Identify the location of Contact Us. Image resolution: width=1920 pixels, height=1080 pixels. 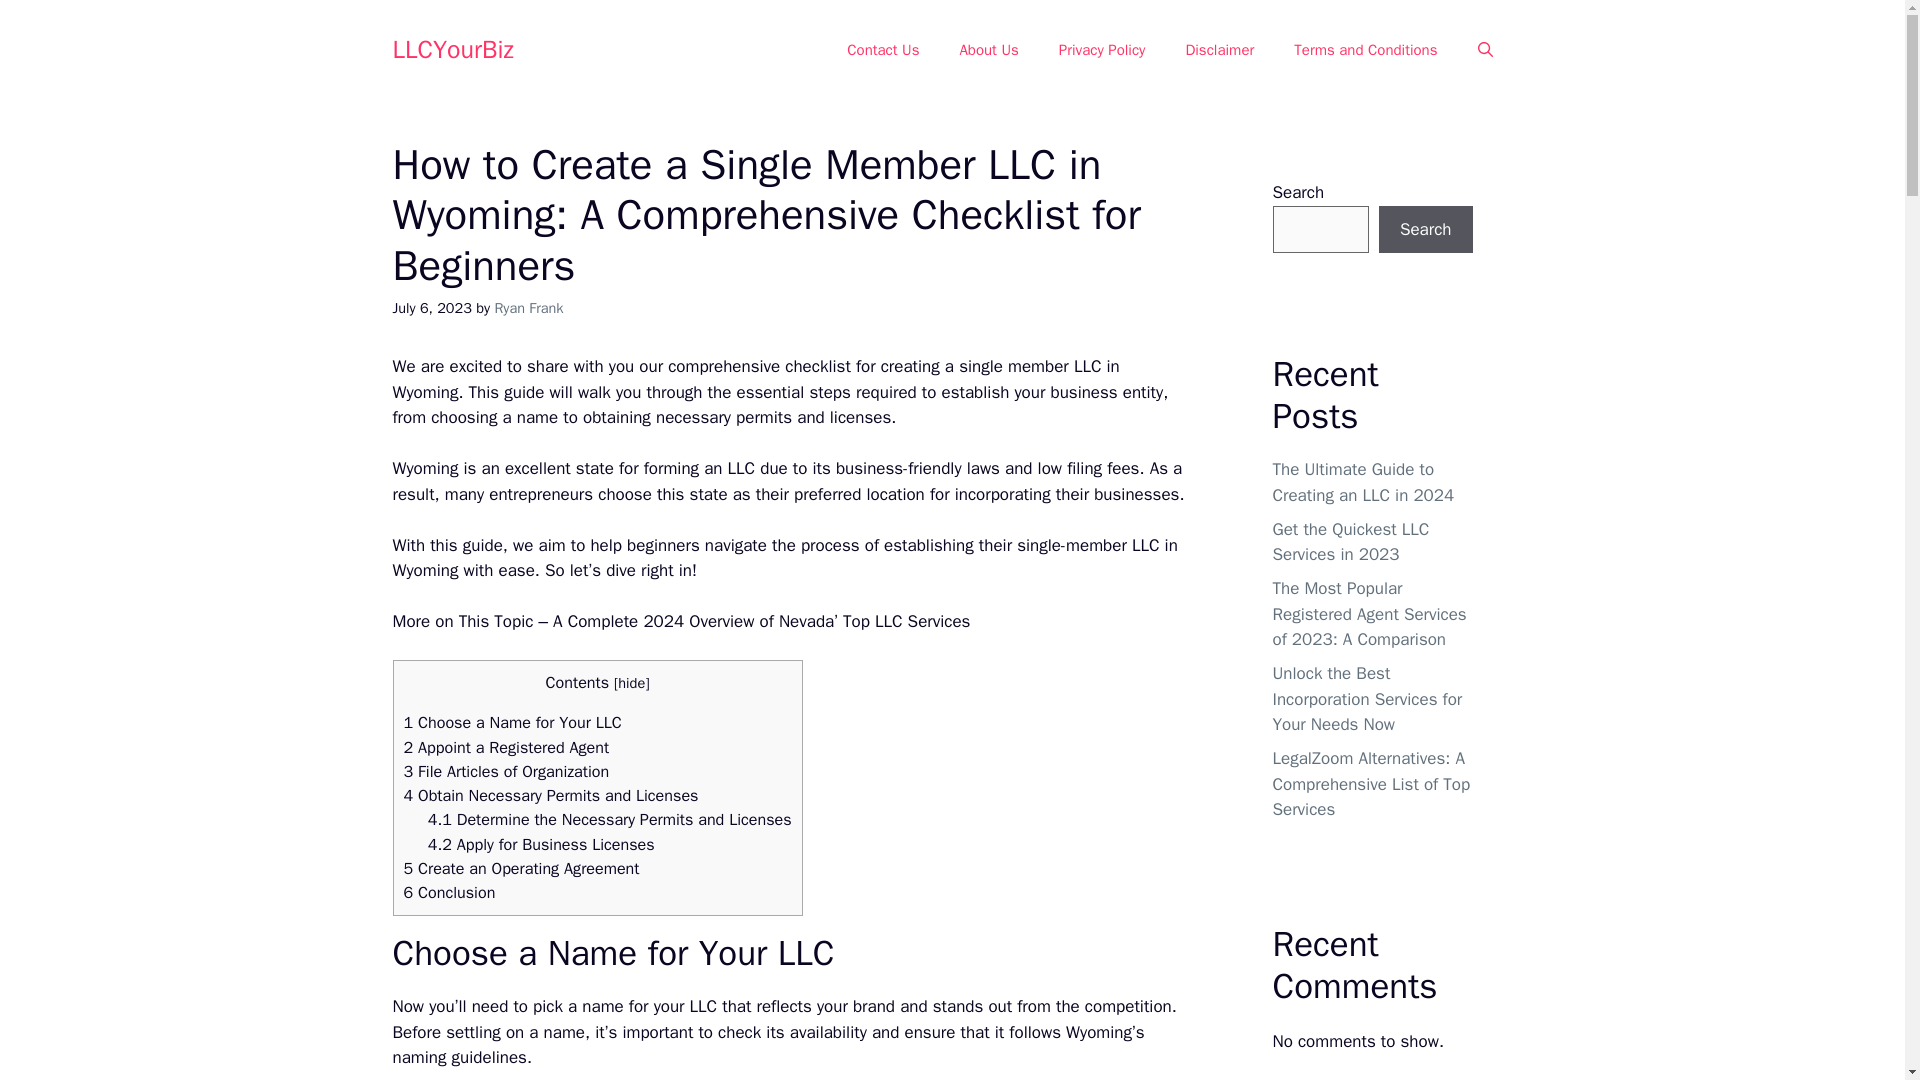
(882, 50).